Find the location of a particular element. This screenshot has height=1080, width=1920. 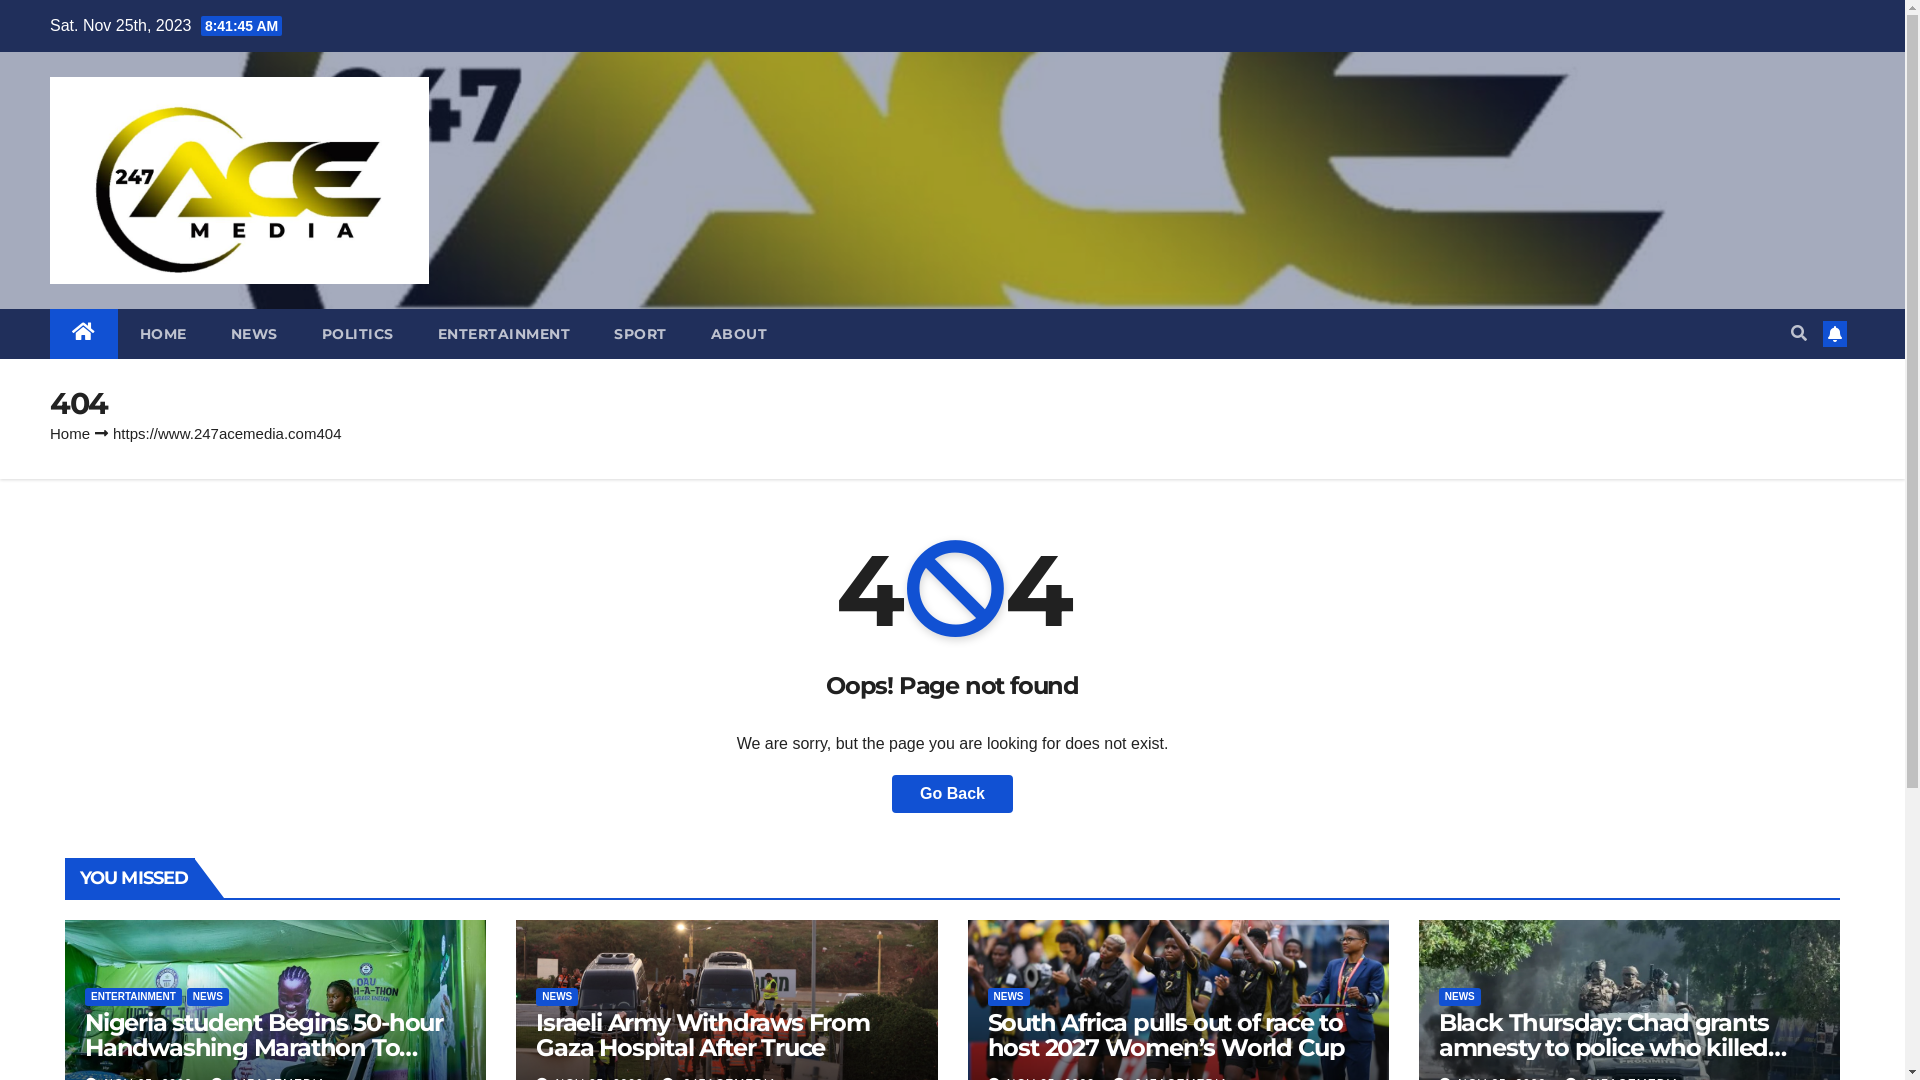

HOME is located at coordinates (164, 334).